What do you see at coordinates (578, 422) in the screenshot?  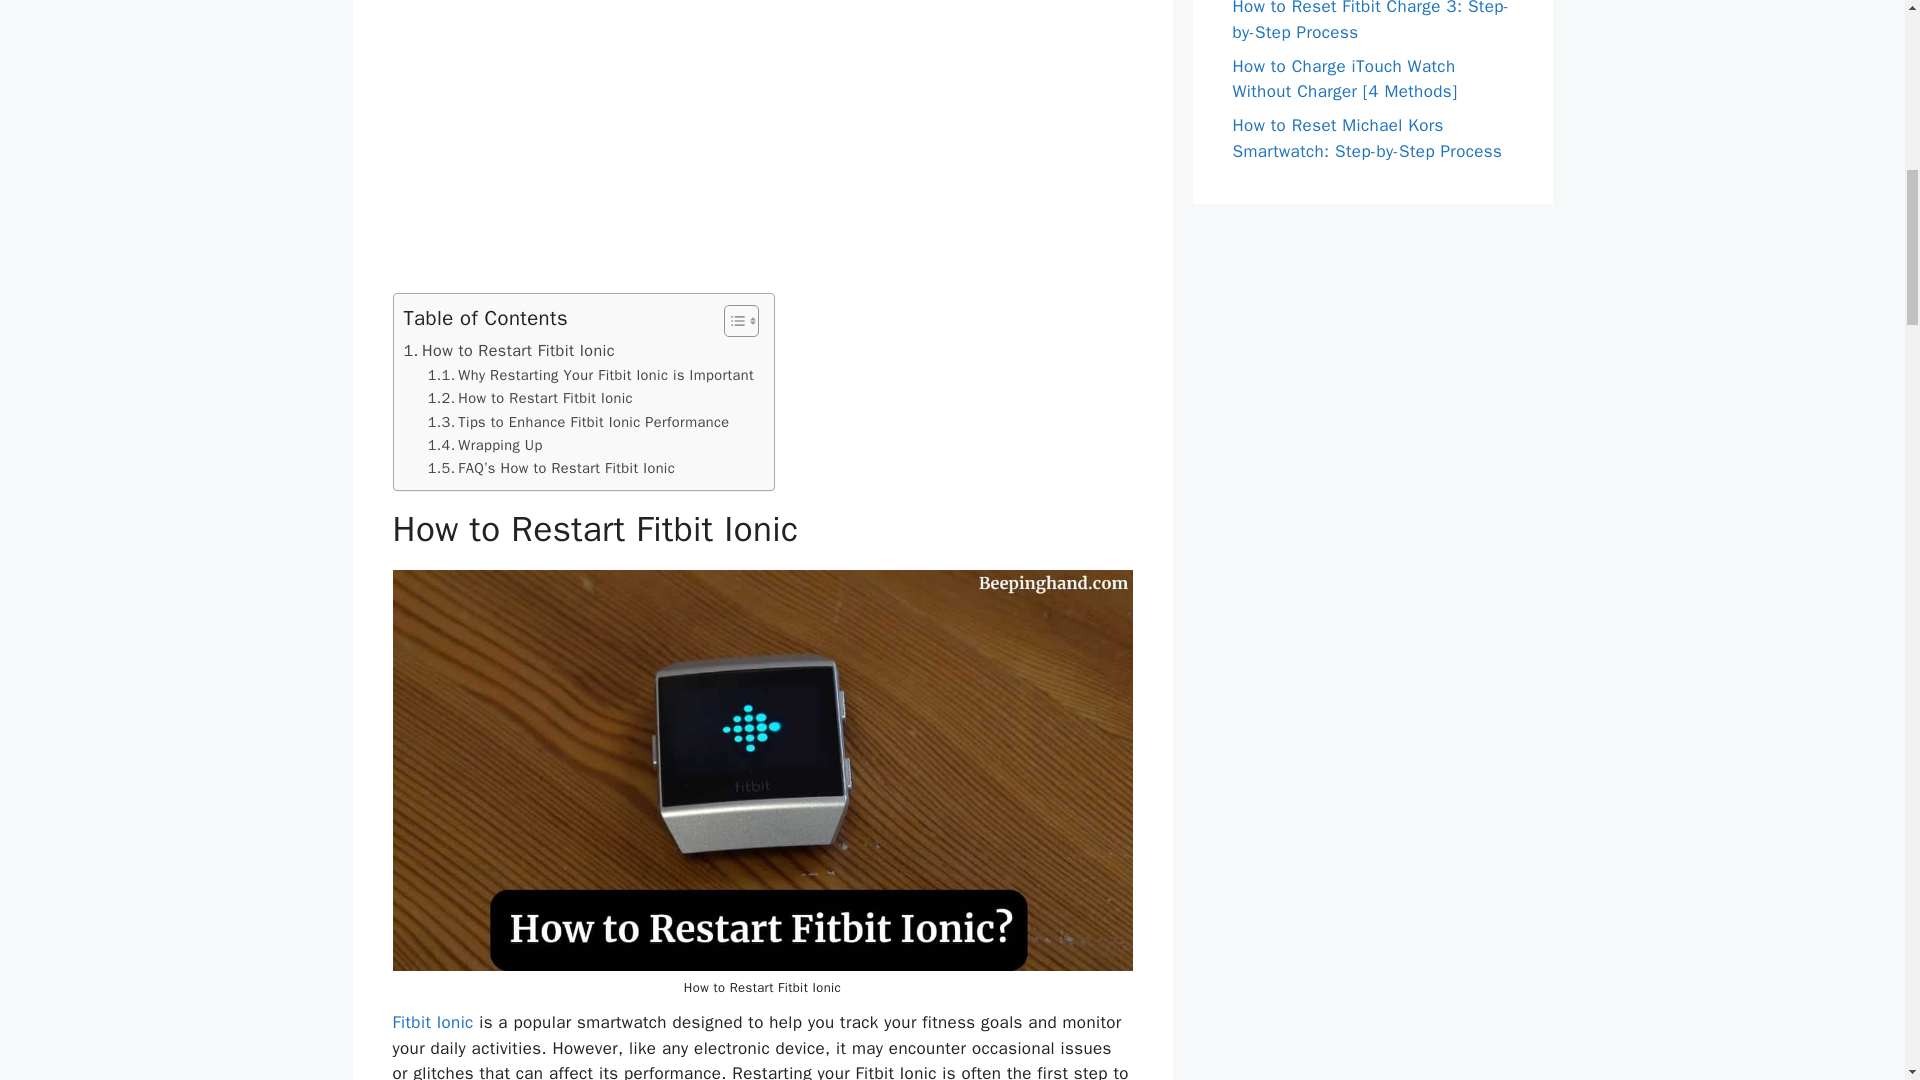 I see `Tips to Enhance Fitbit Ionic Performance` at bounding box center [578, 422].